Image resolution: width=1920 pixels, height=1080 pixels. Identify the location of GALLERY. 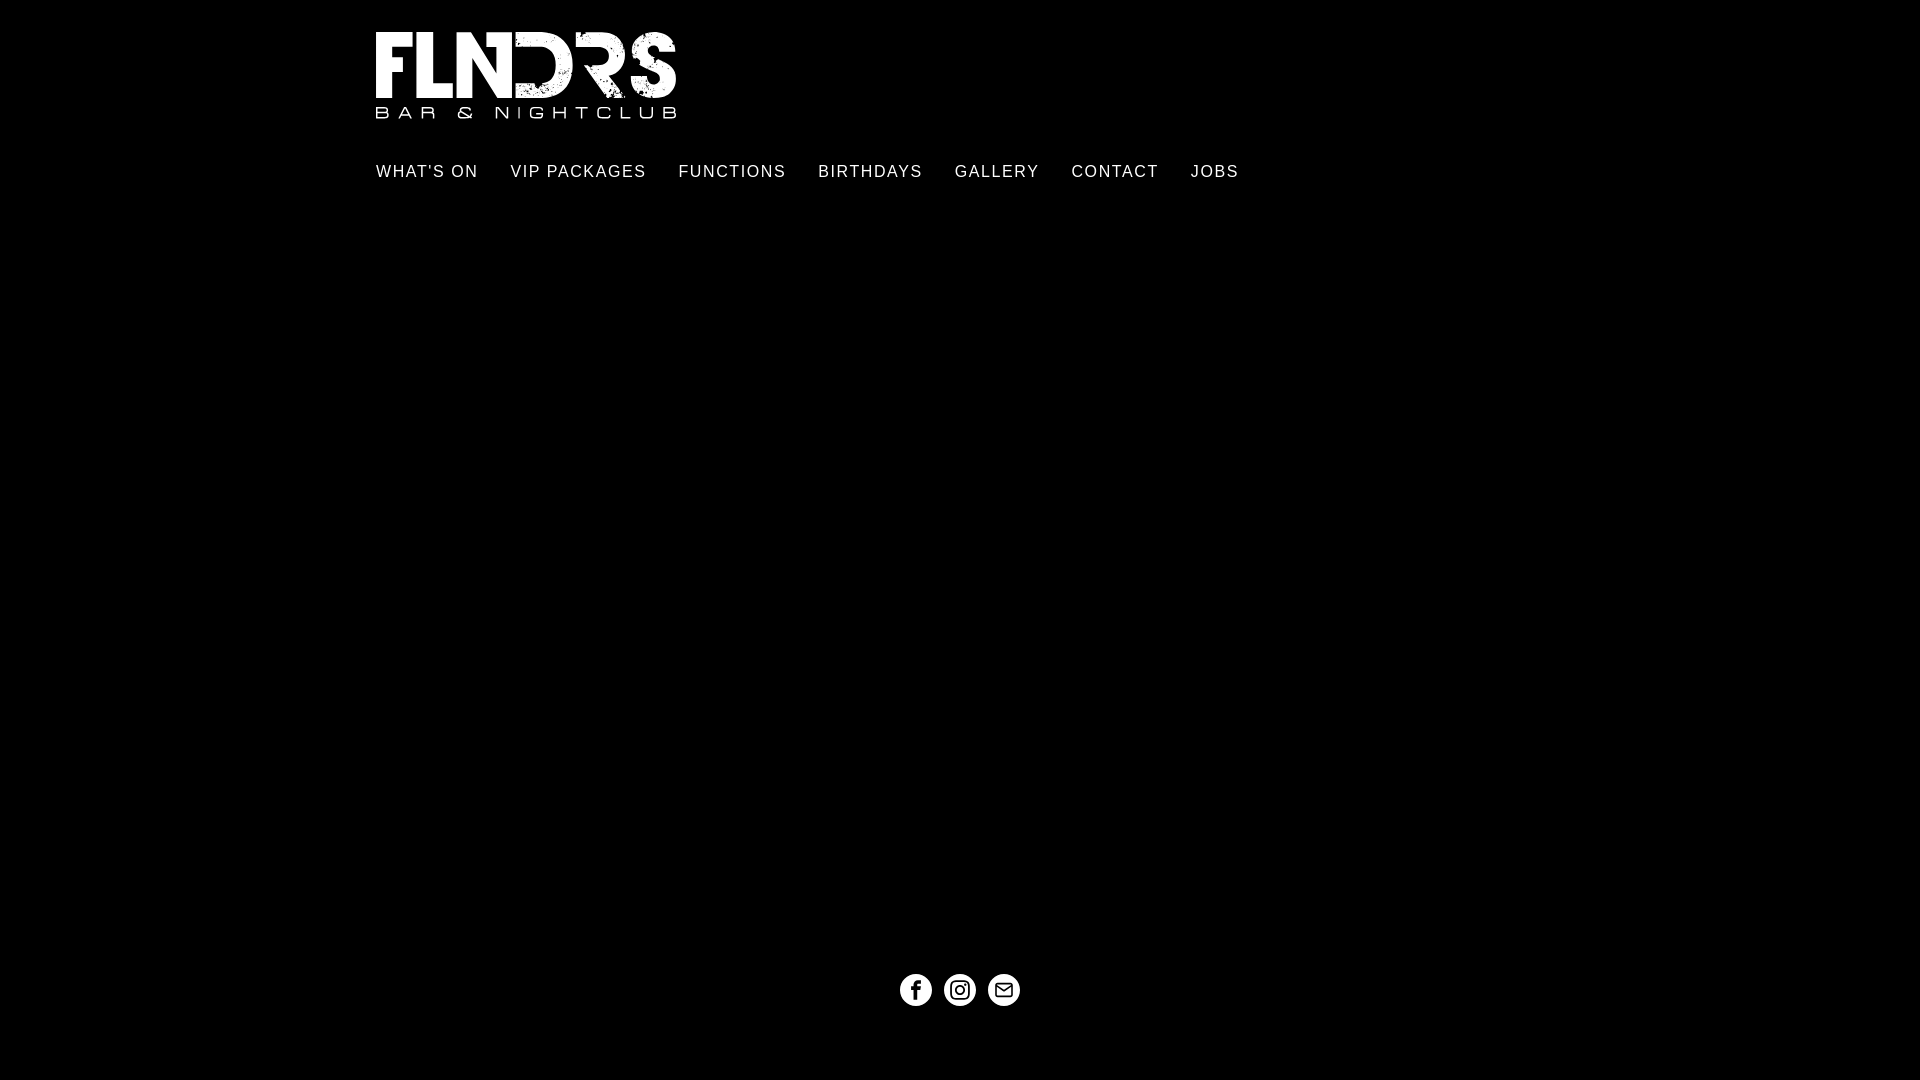
(998, 172).